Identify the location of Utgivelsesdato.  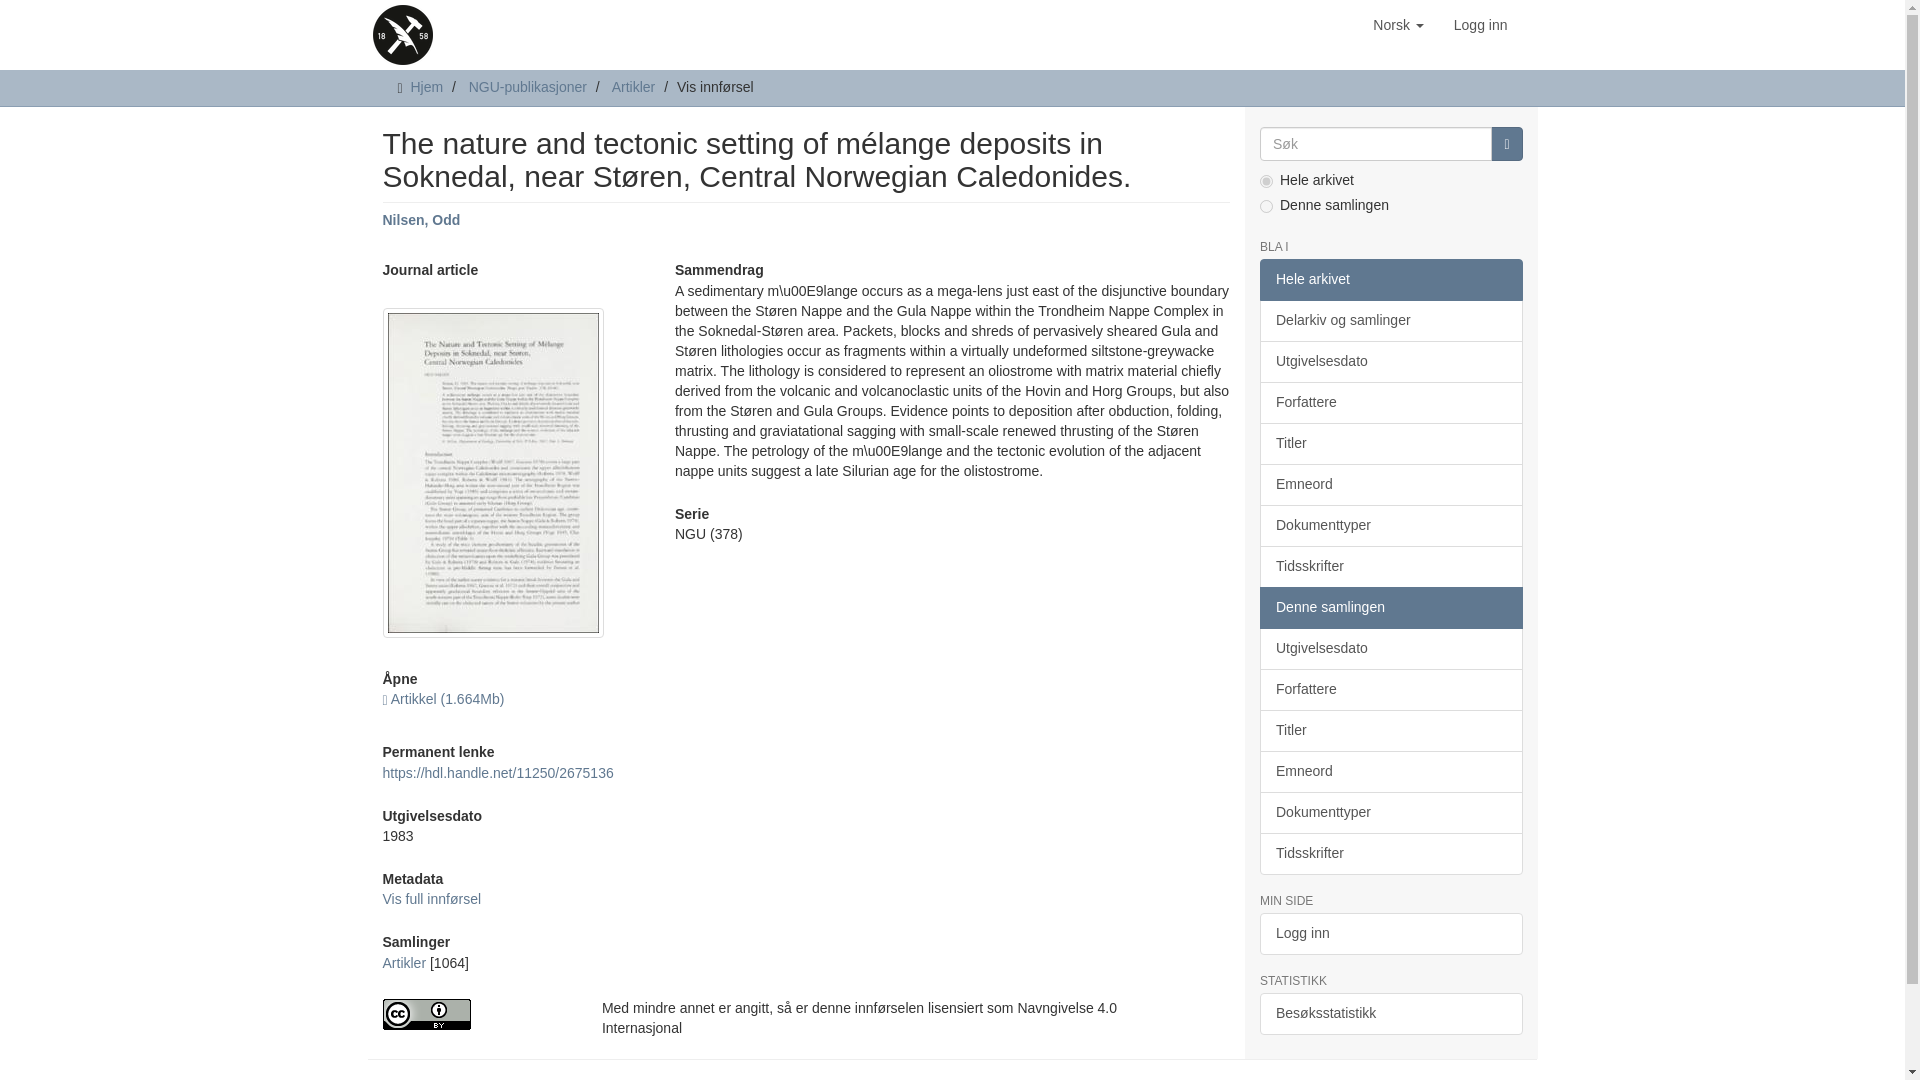
(1390, 362).